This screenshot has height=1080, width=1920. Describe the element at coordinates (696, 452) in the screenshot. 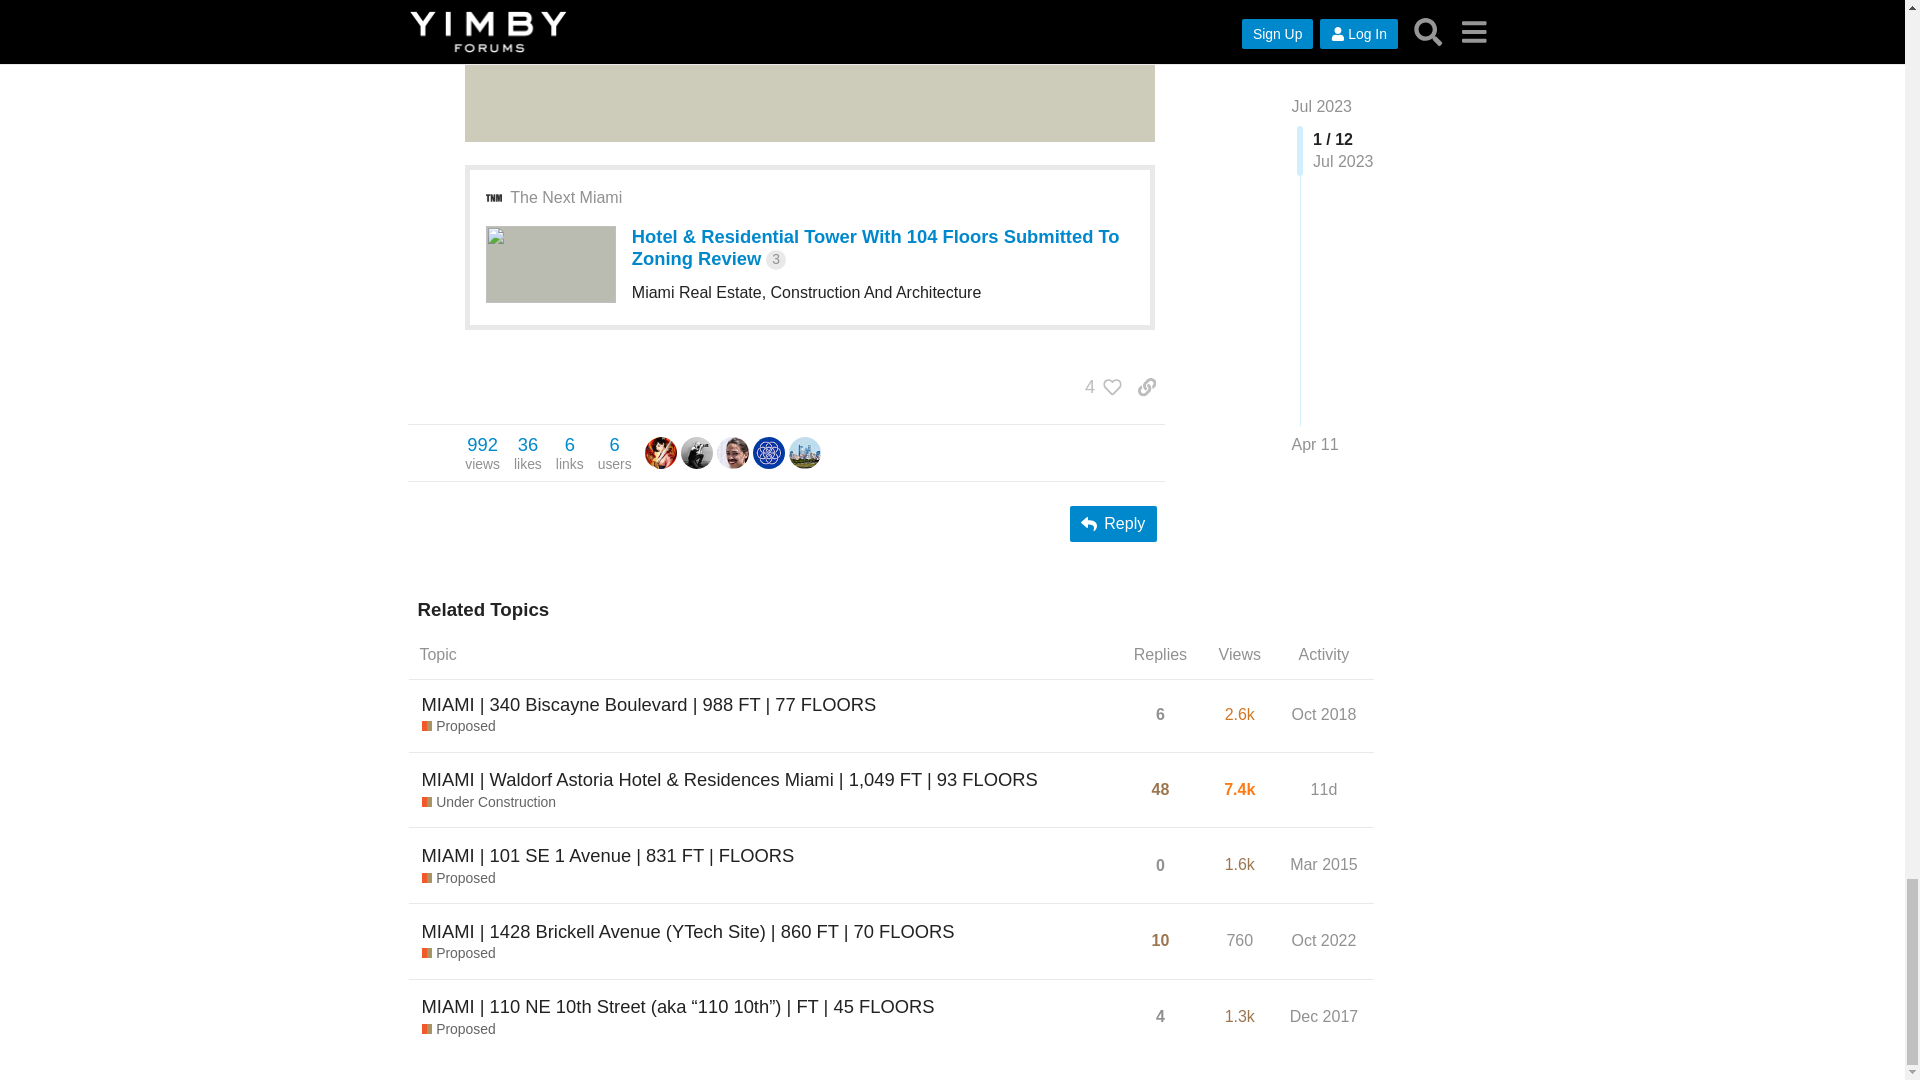

I see `Oscar ` at that location.